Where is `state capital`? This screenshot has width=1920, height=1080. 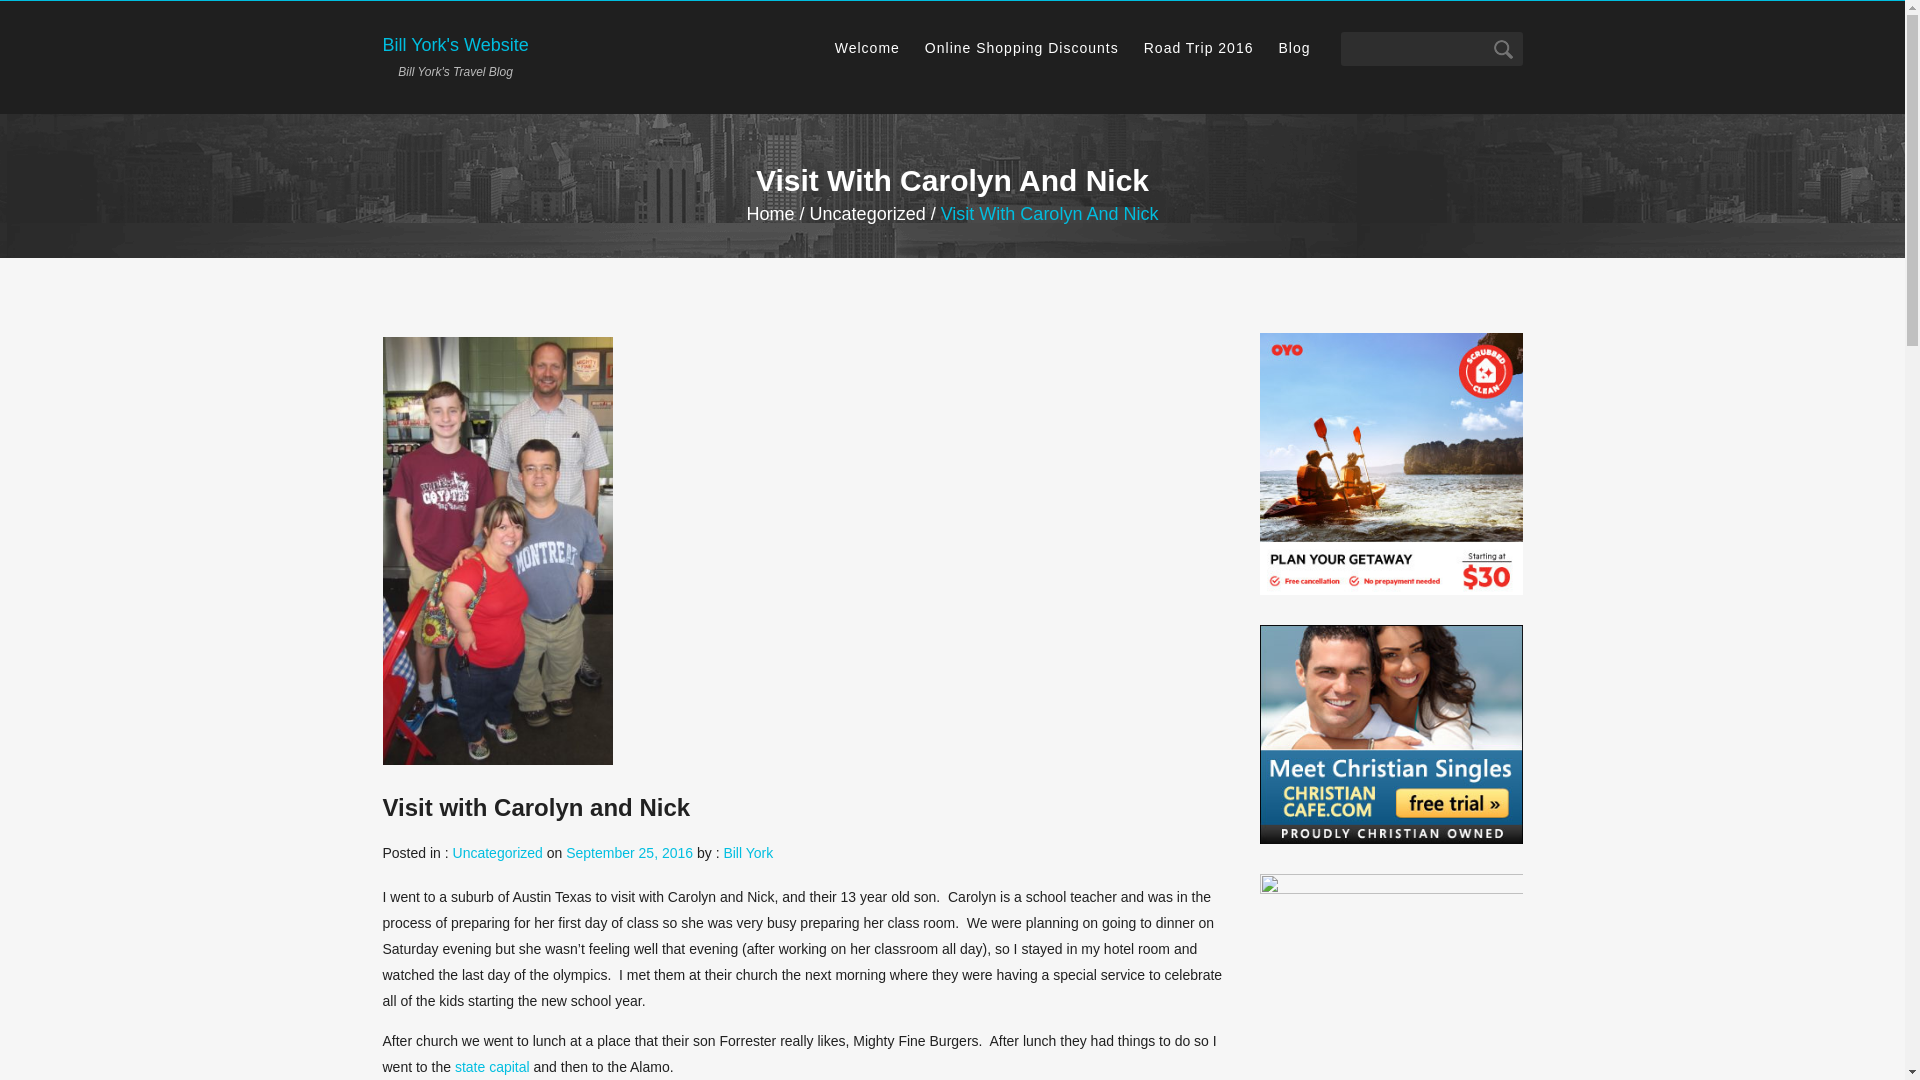 state capital is located at coordinates (492, 1066).